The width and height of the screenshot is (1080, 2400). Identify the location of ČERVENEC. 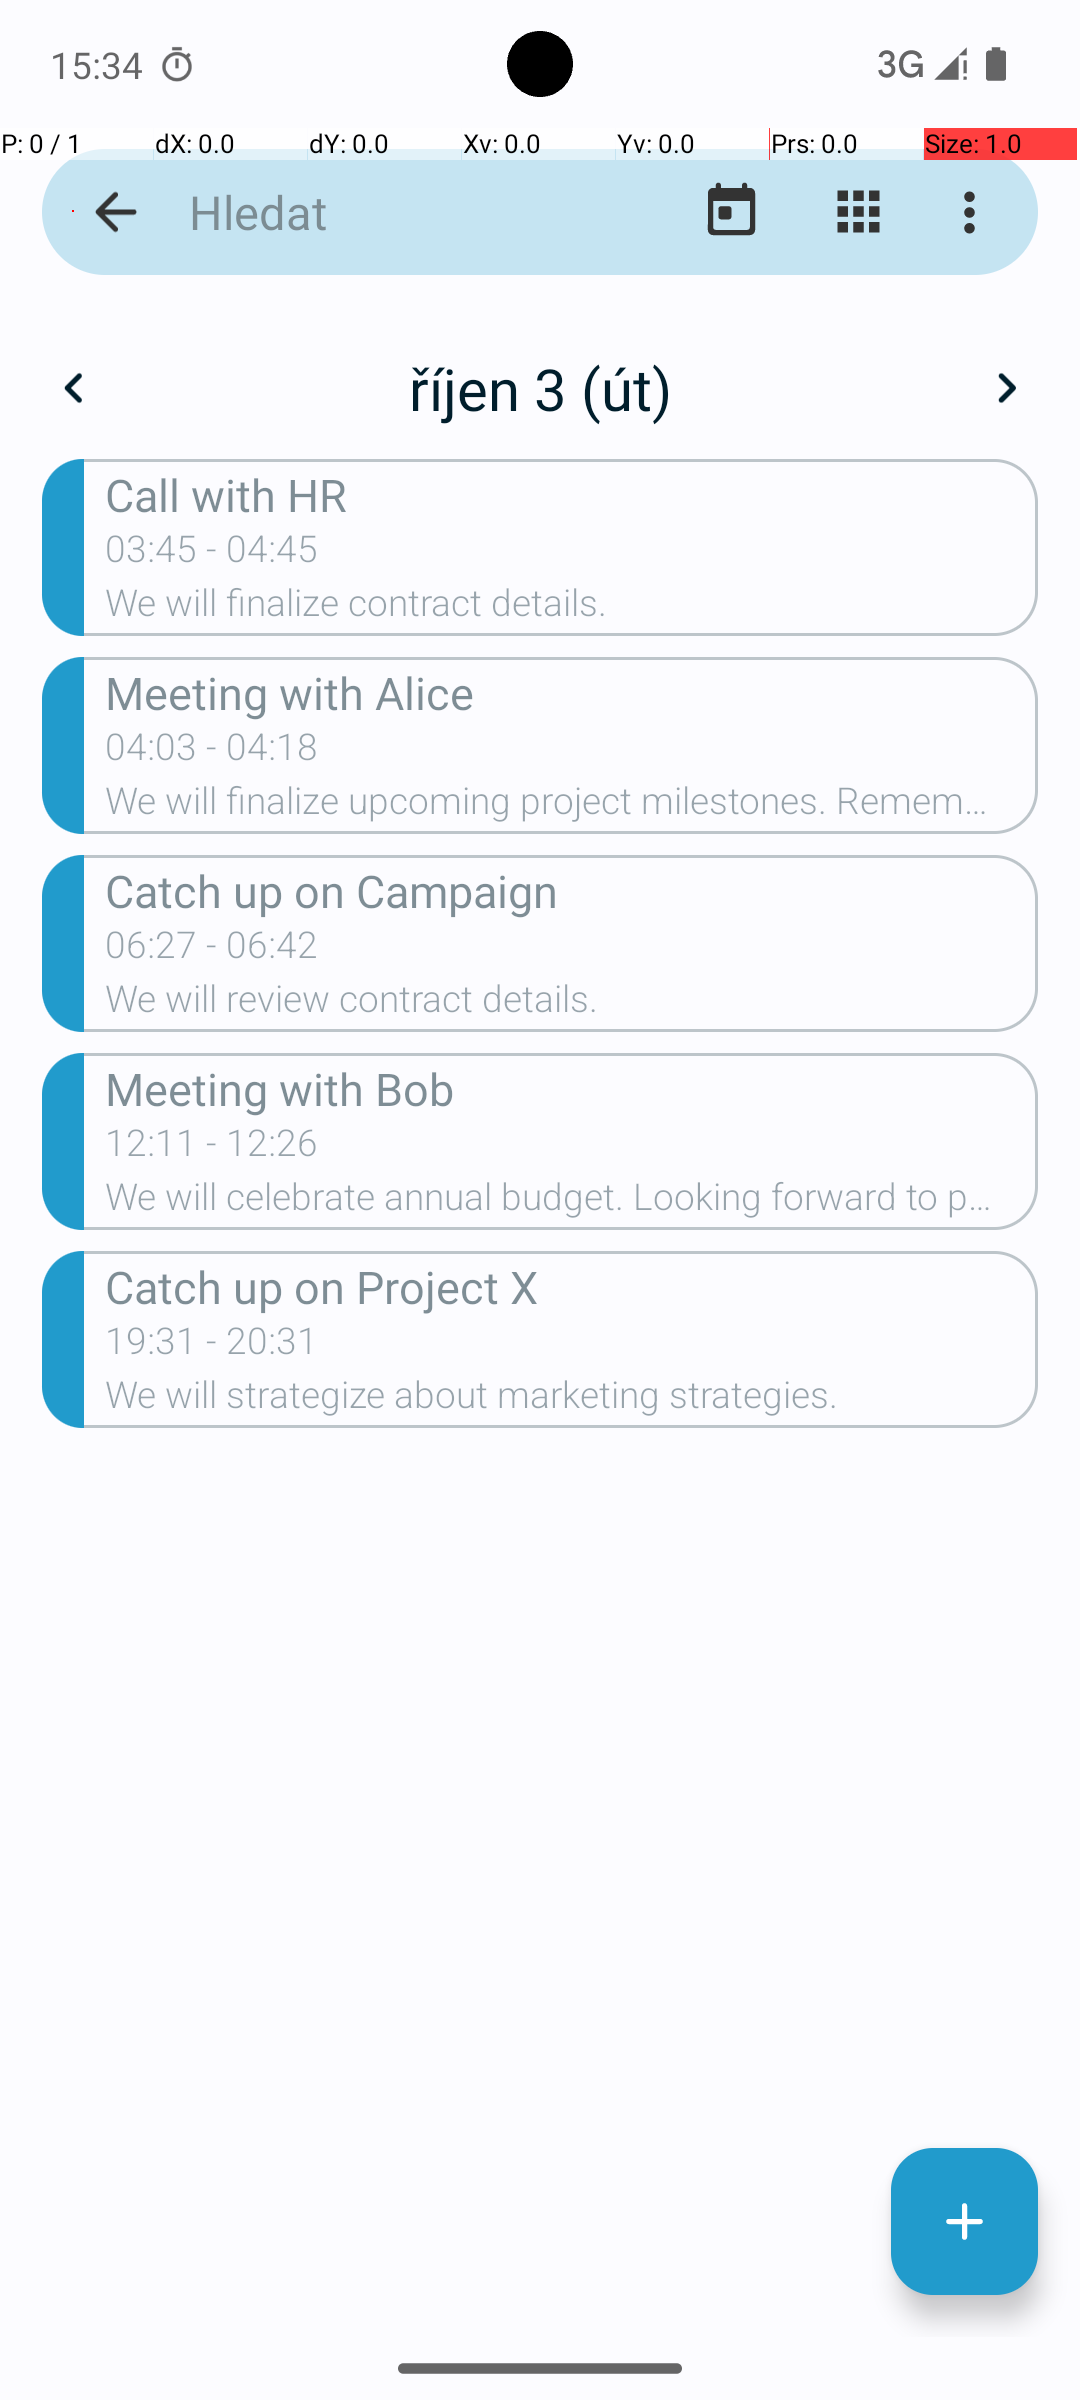
(189, 1414).